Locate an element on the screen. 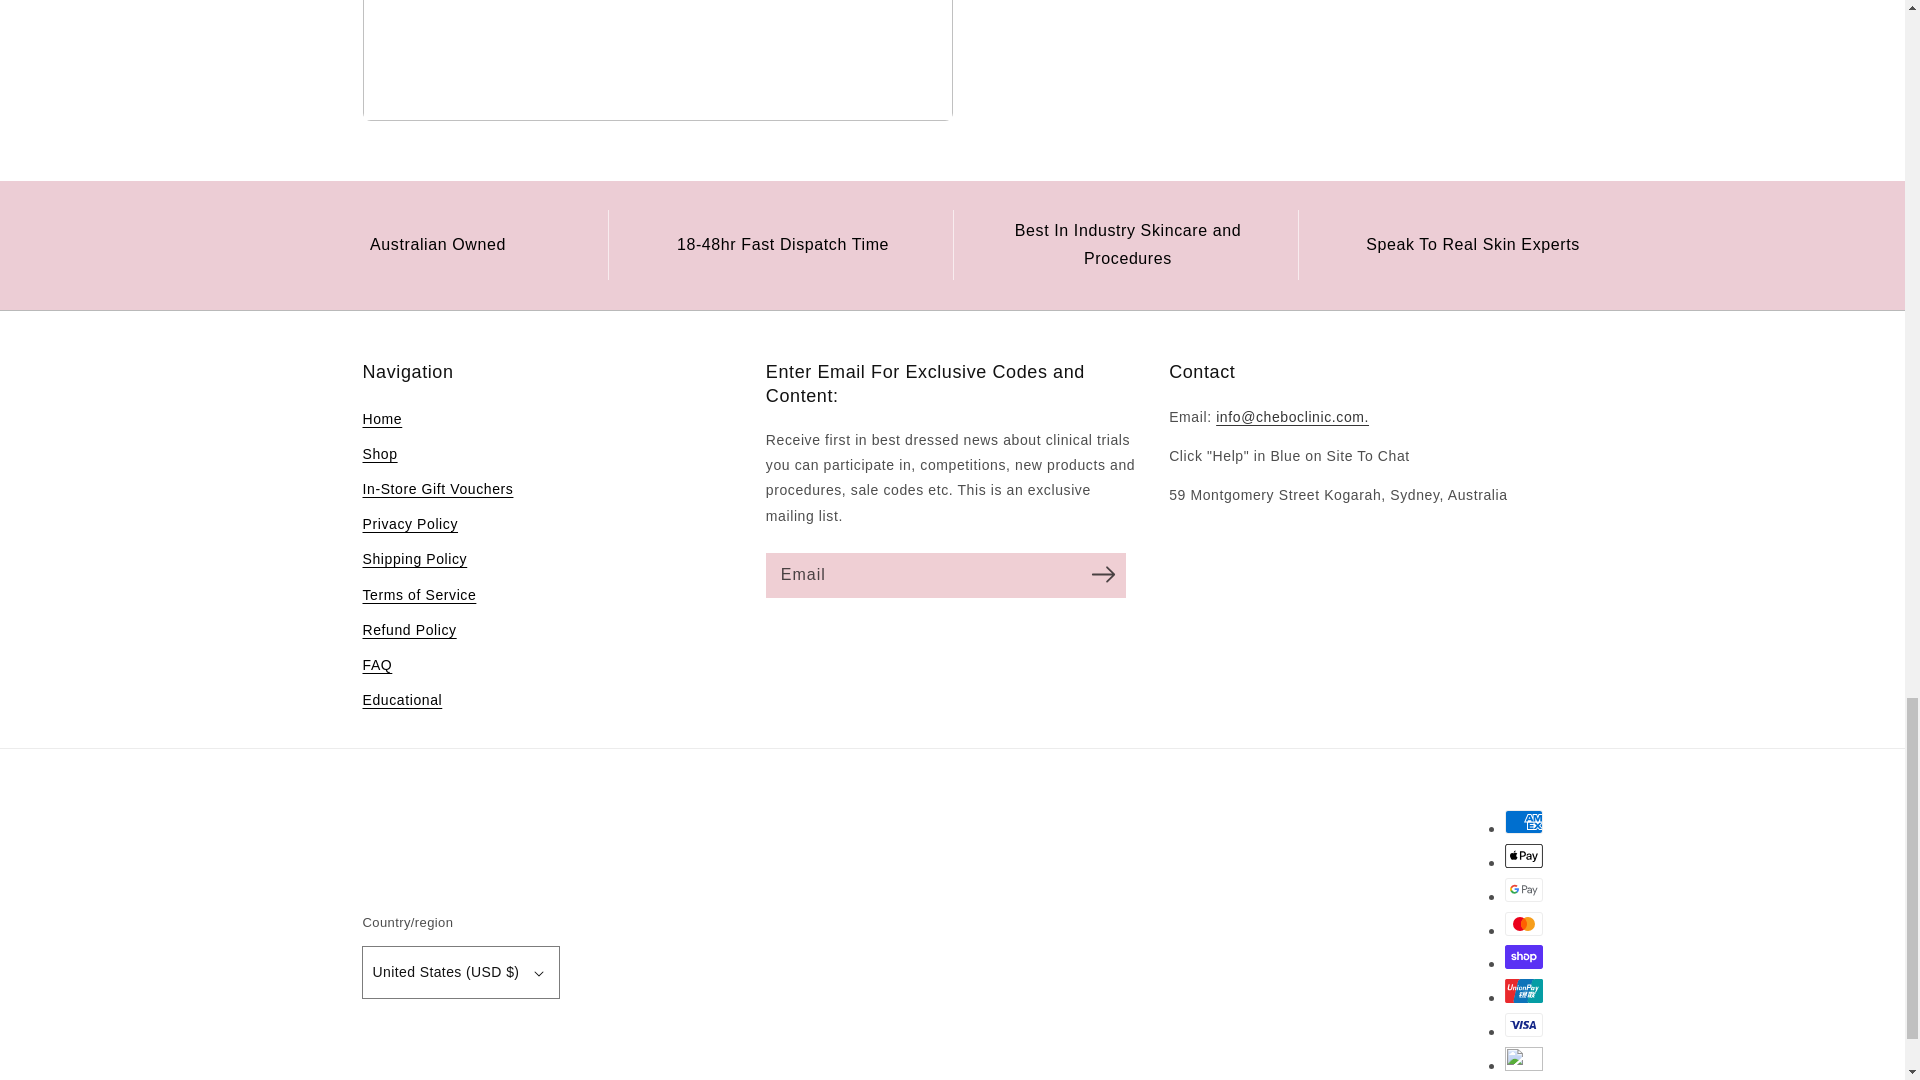  Mastercard is located at coordinates (1522, 924).